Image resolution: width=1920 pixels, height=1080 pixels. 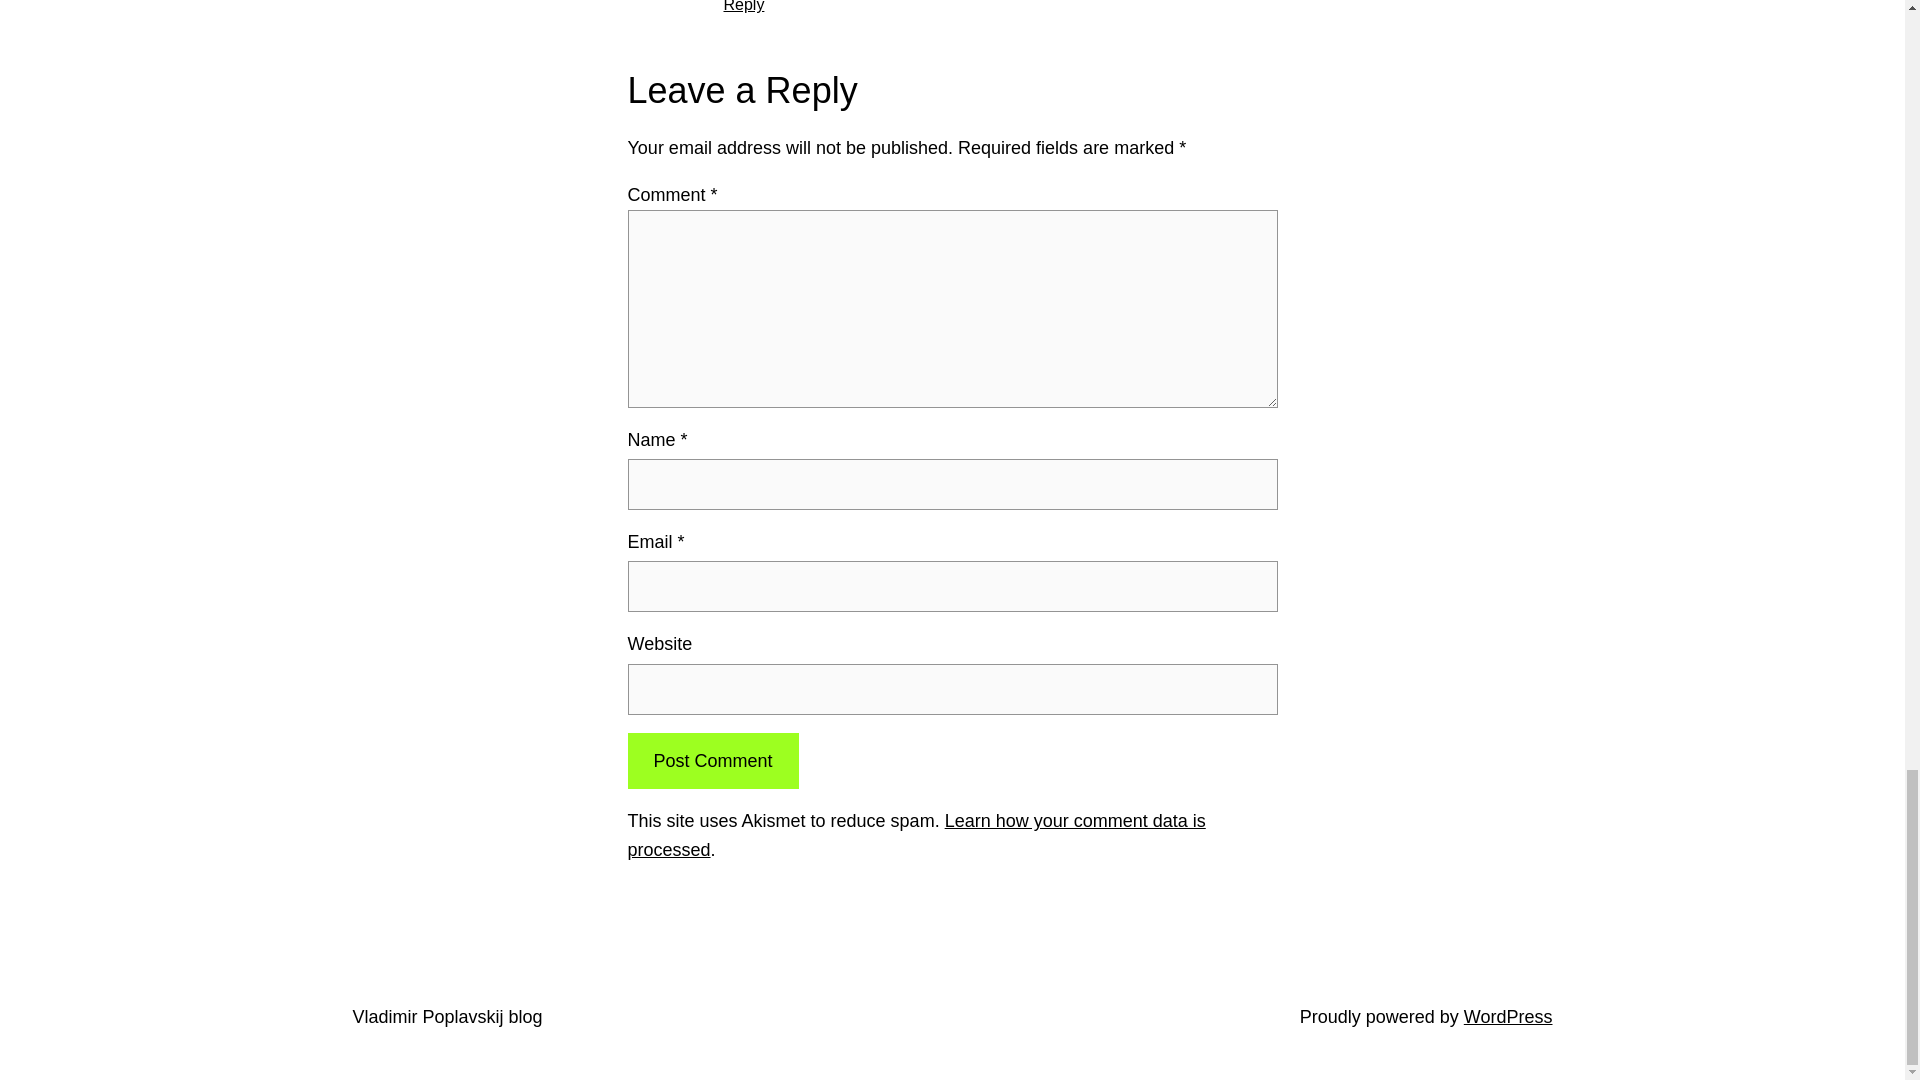 I want to click on Reply, so click(x=744, y=6).